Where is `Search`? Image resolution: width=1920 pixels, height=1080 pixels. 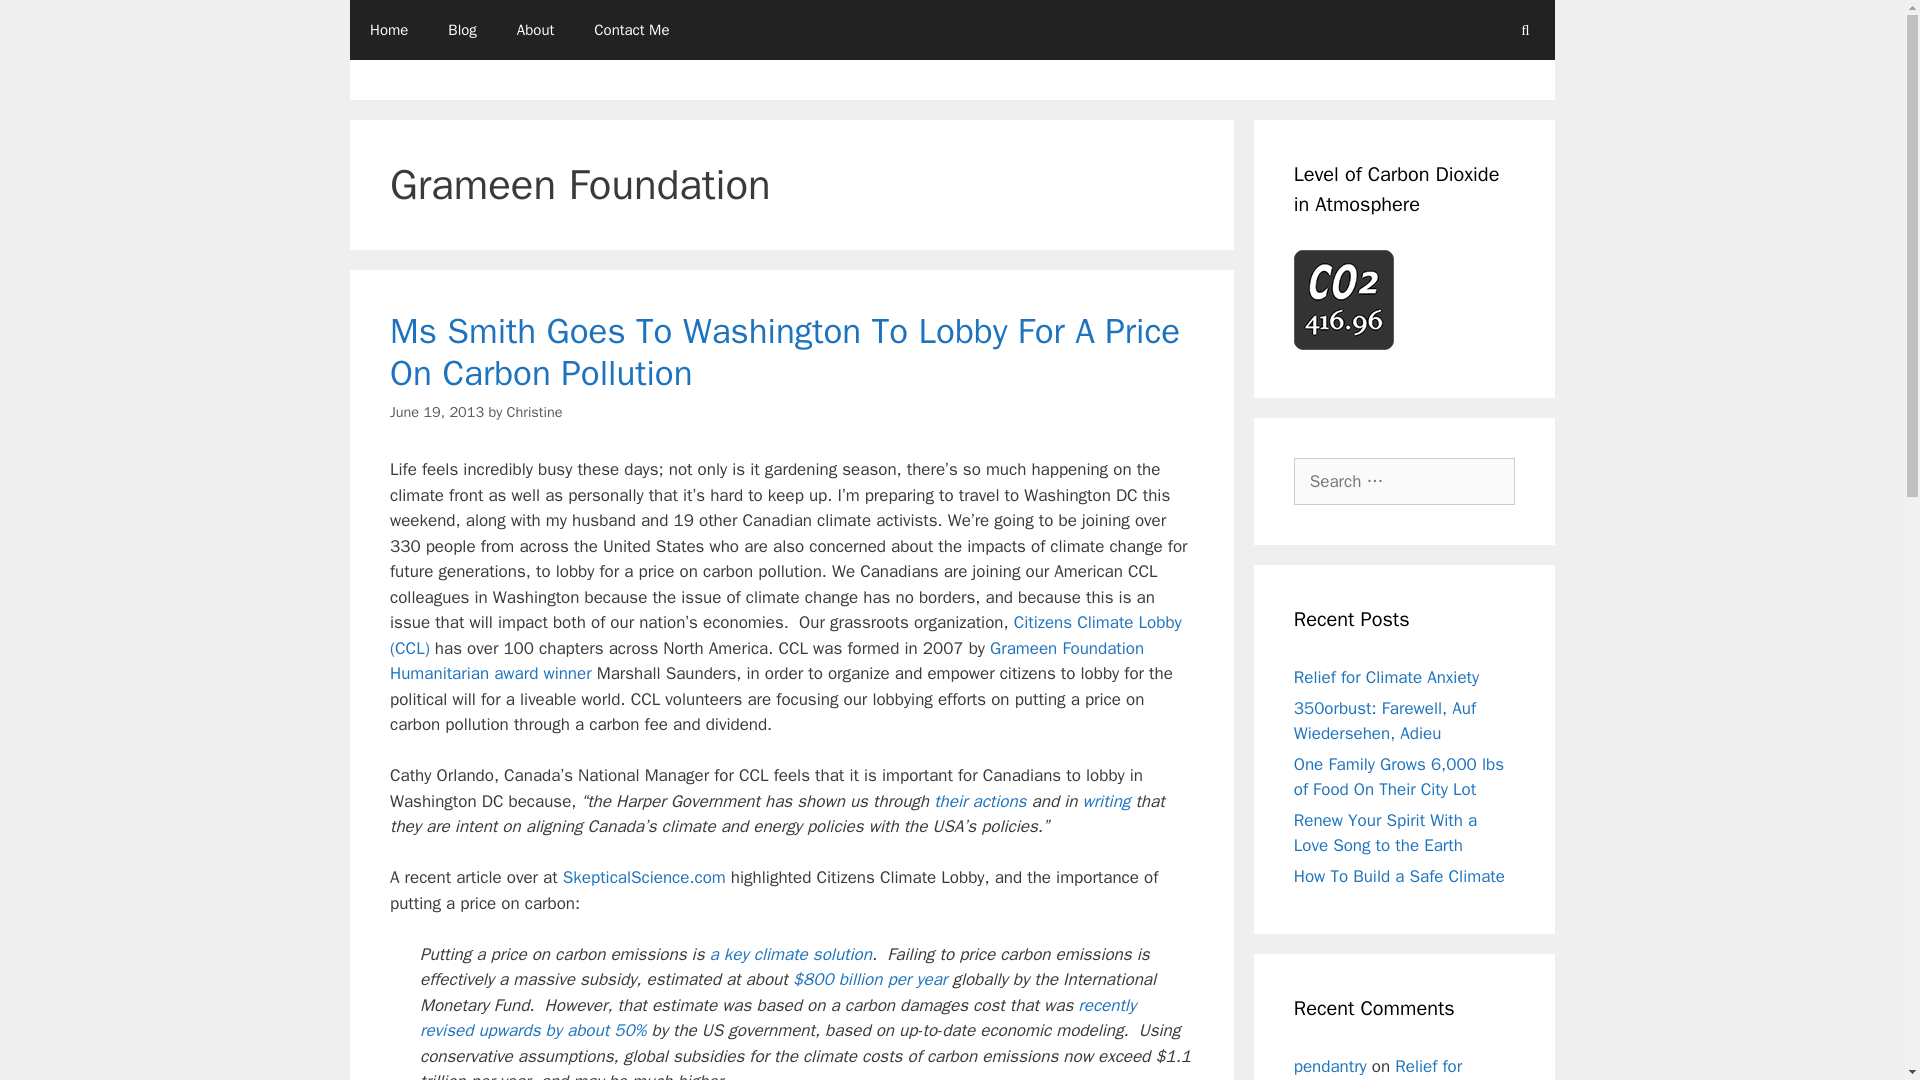
Search is located at coordinates (47, 24).